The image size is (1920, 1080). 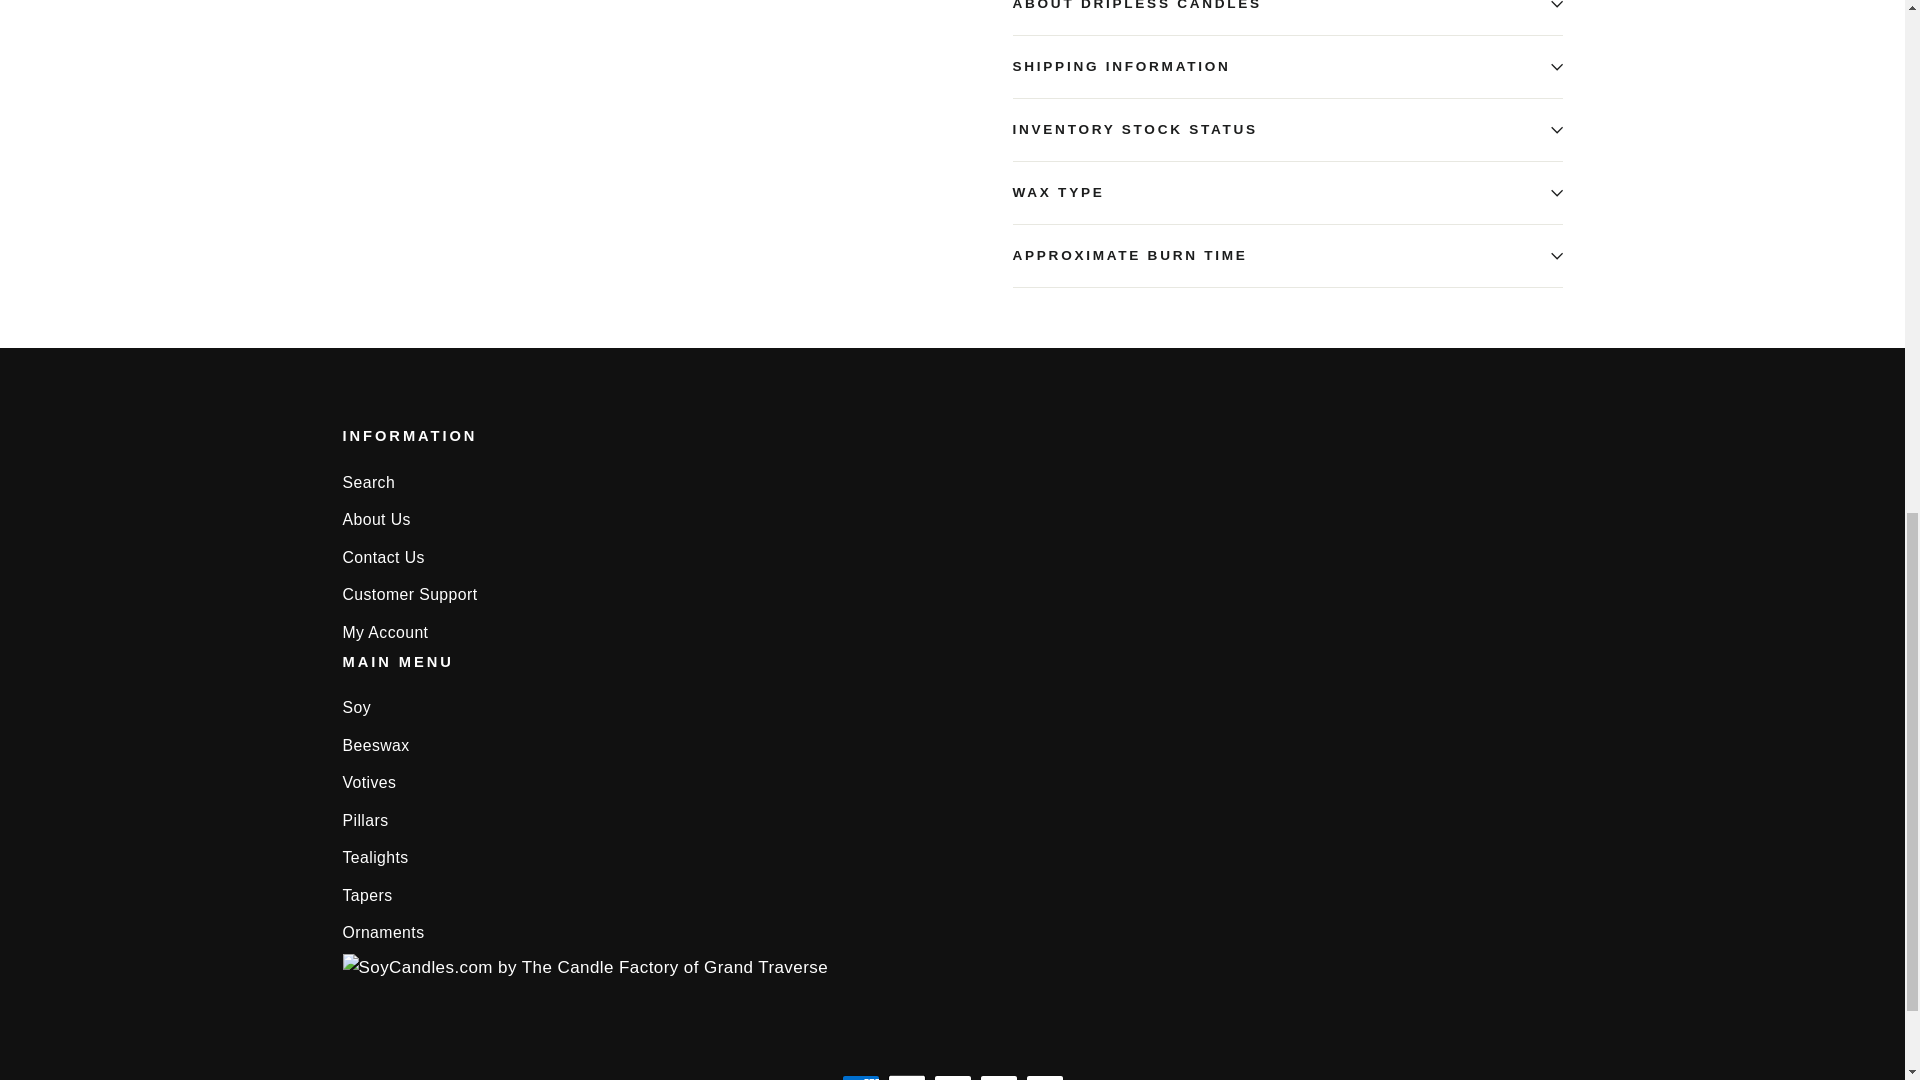 What do you see at coordinates (998, 1077) in the screenshot?
I see `Mastercard` at bounding box center [998, 1077].